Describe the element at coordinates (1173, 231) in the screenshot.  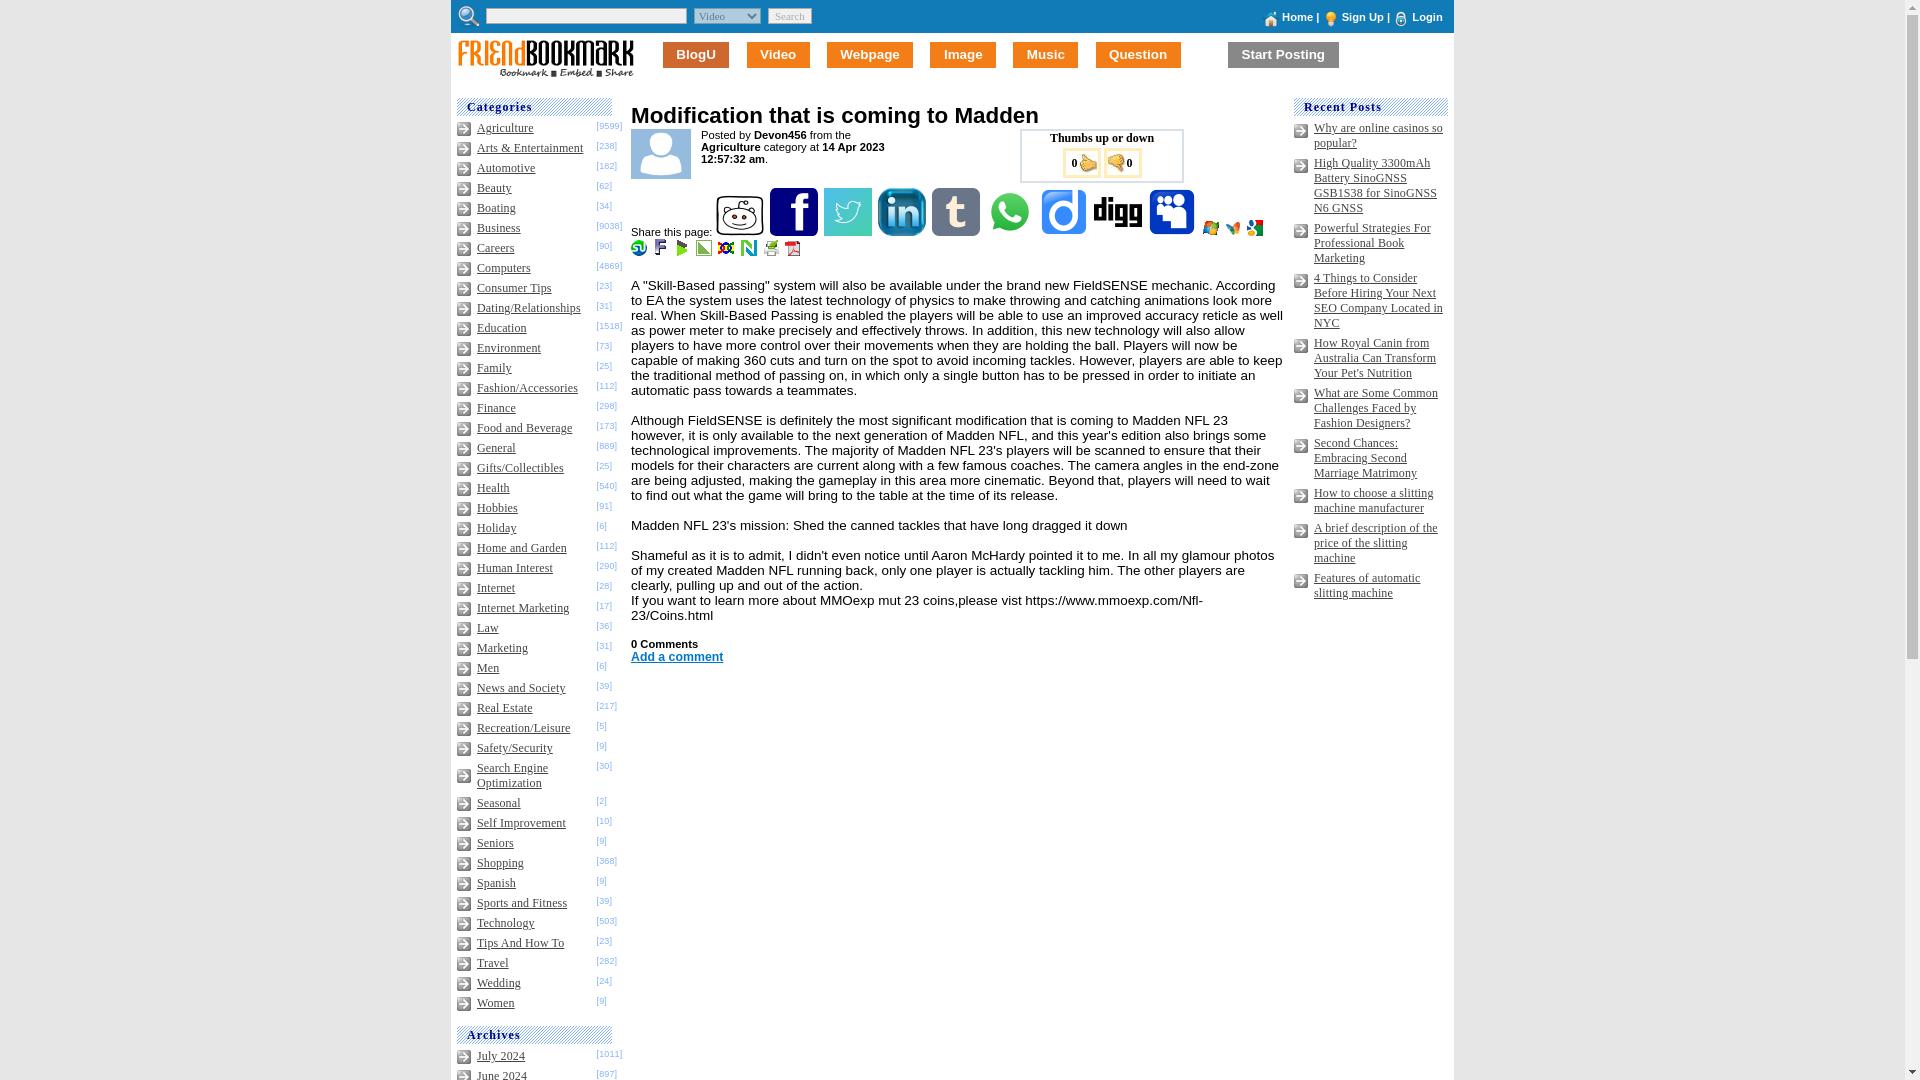
I see `MySpace` at that location.